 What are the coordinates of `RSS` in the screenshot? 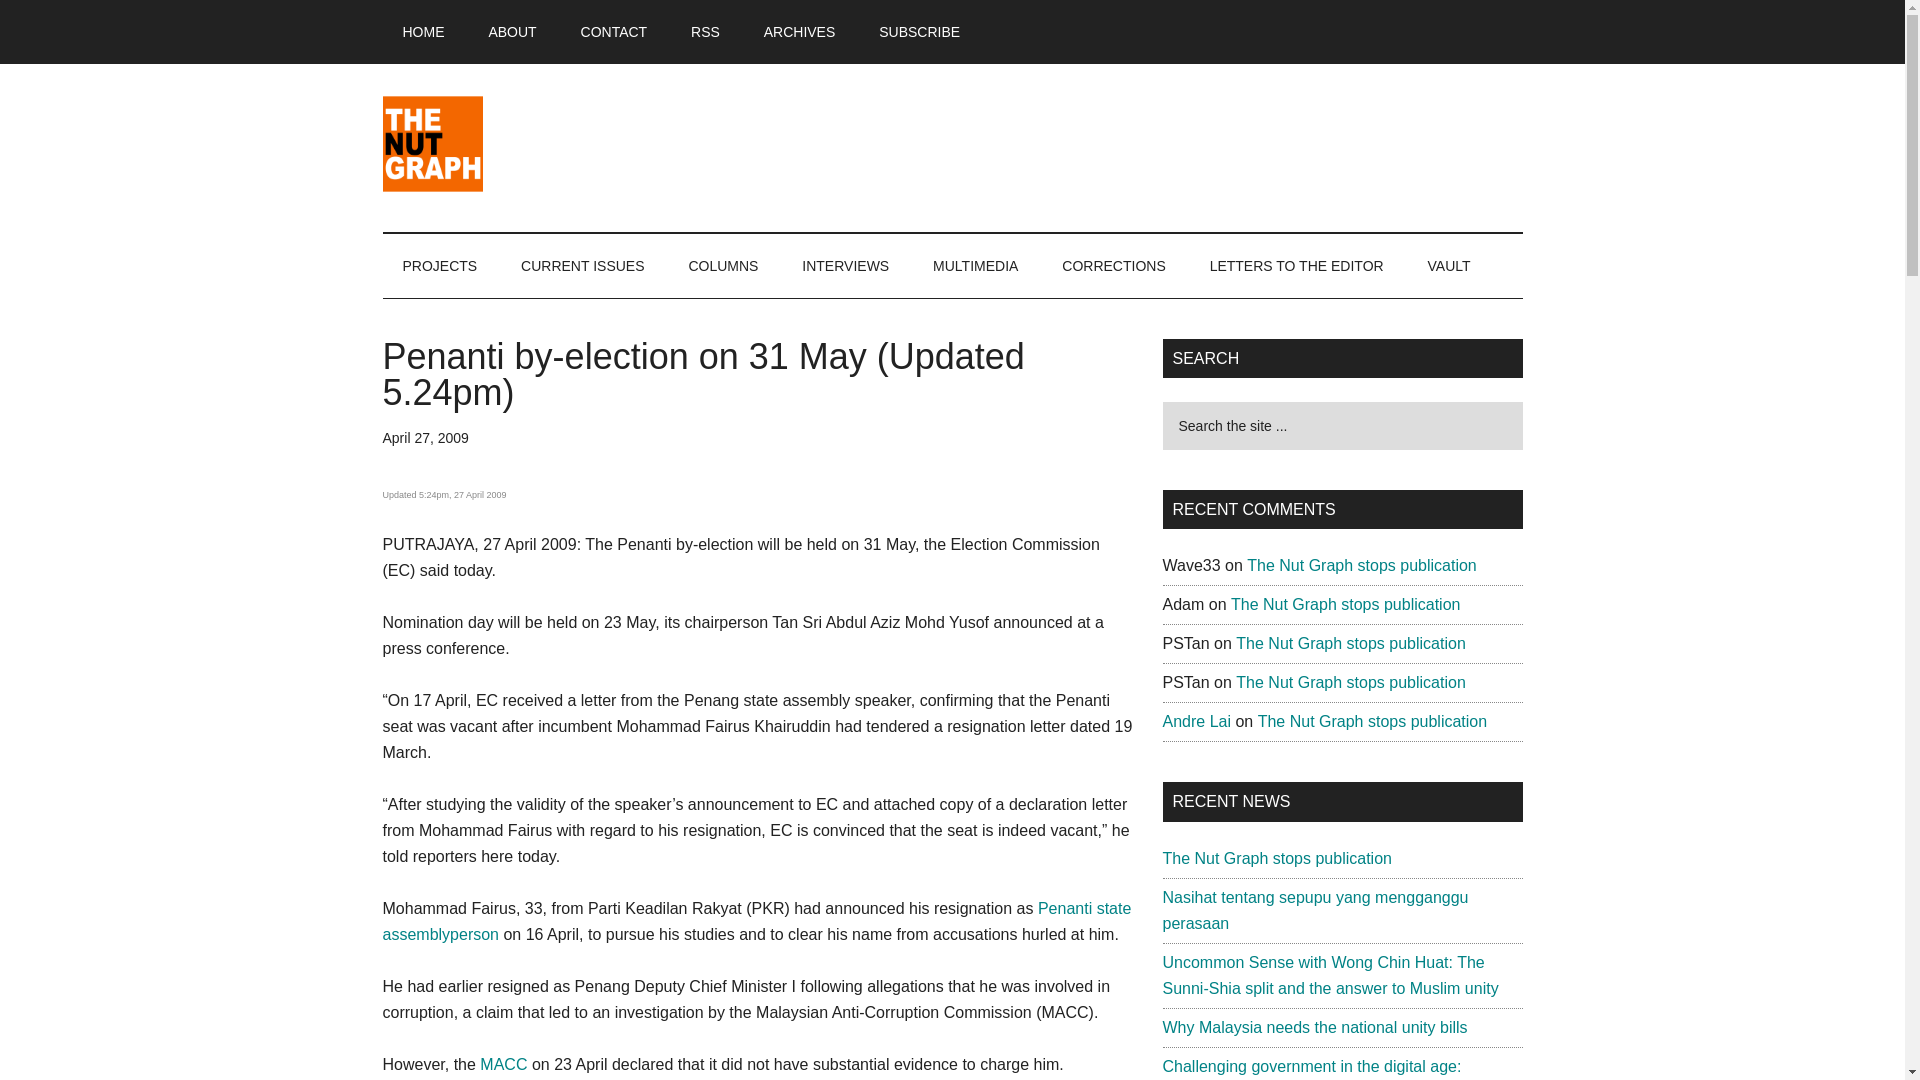 It's located at (704, 32).